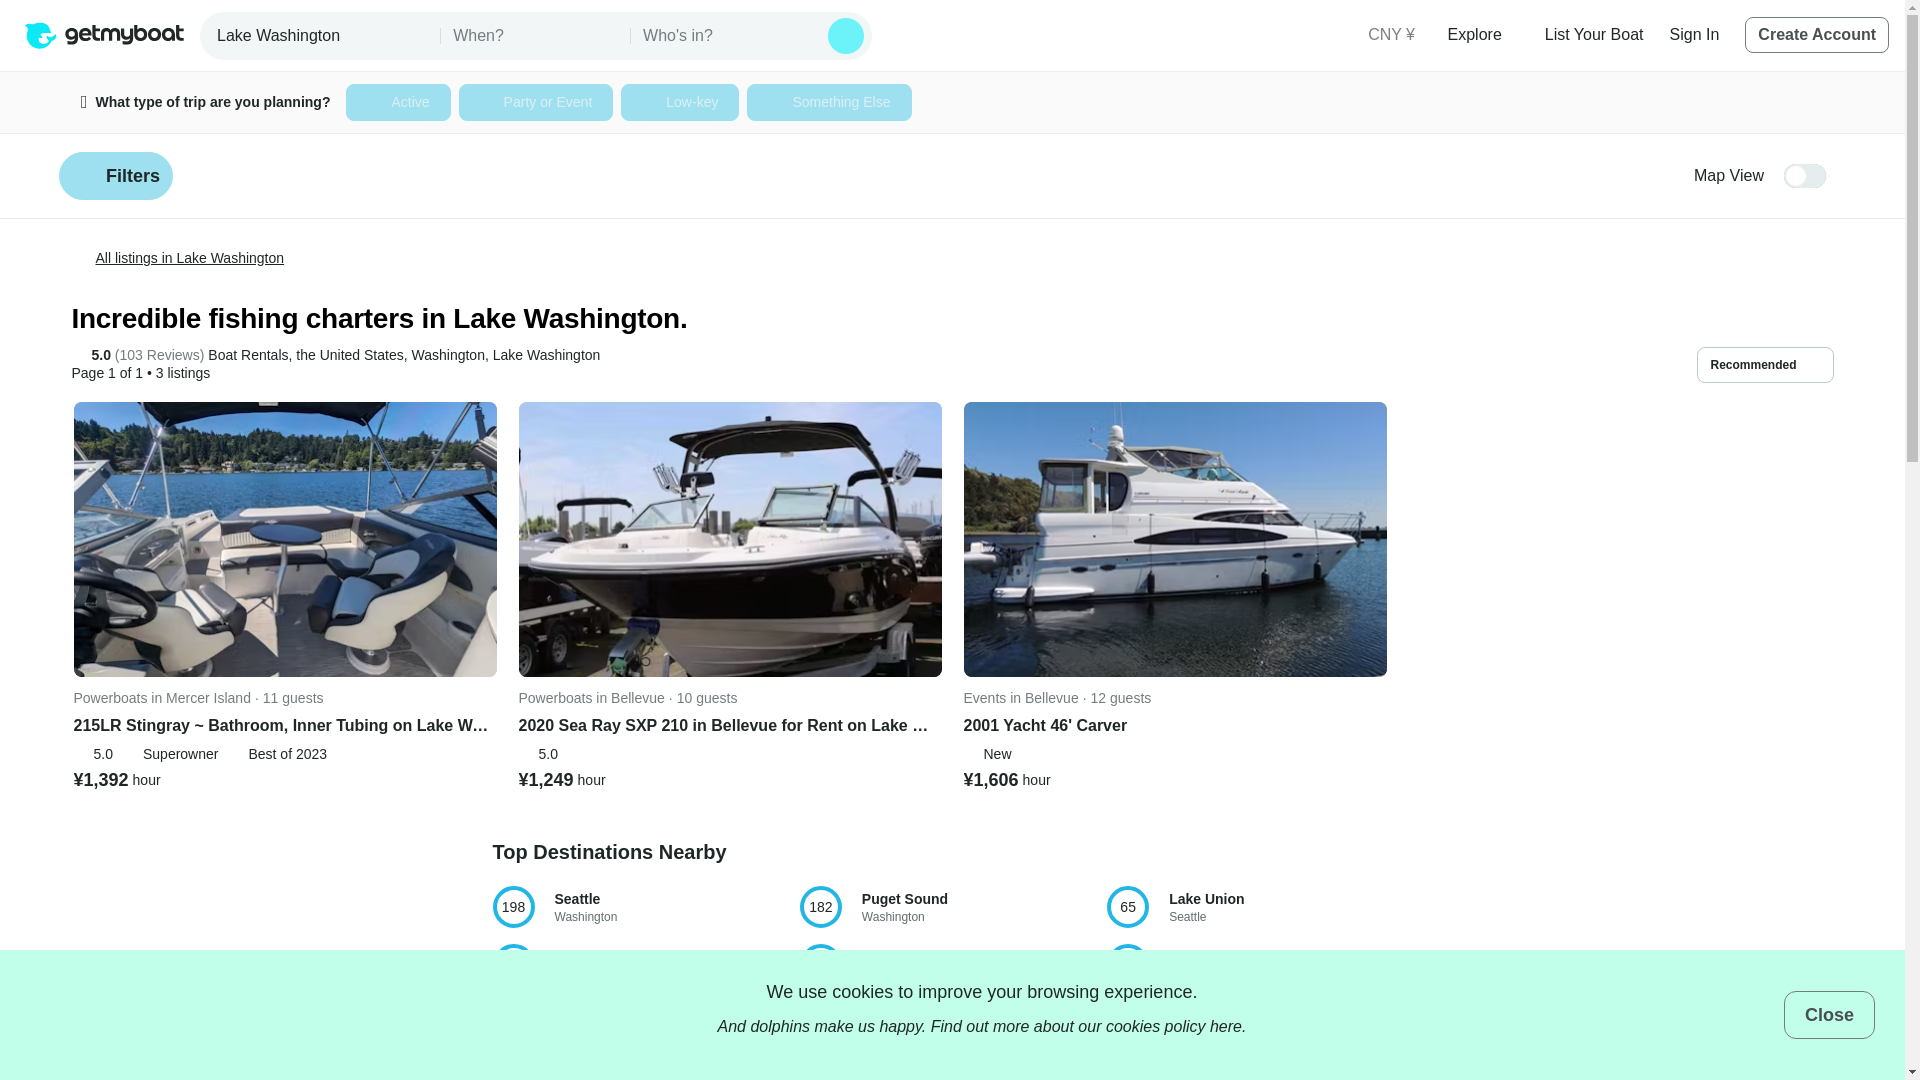 This screenshot has height=1080, width=1920. Describe the element at coordinates (1482, 34) in the screenshot. I see `Explore` at that location.